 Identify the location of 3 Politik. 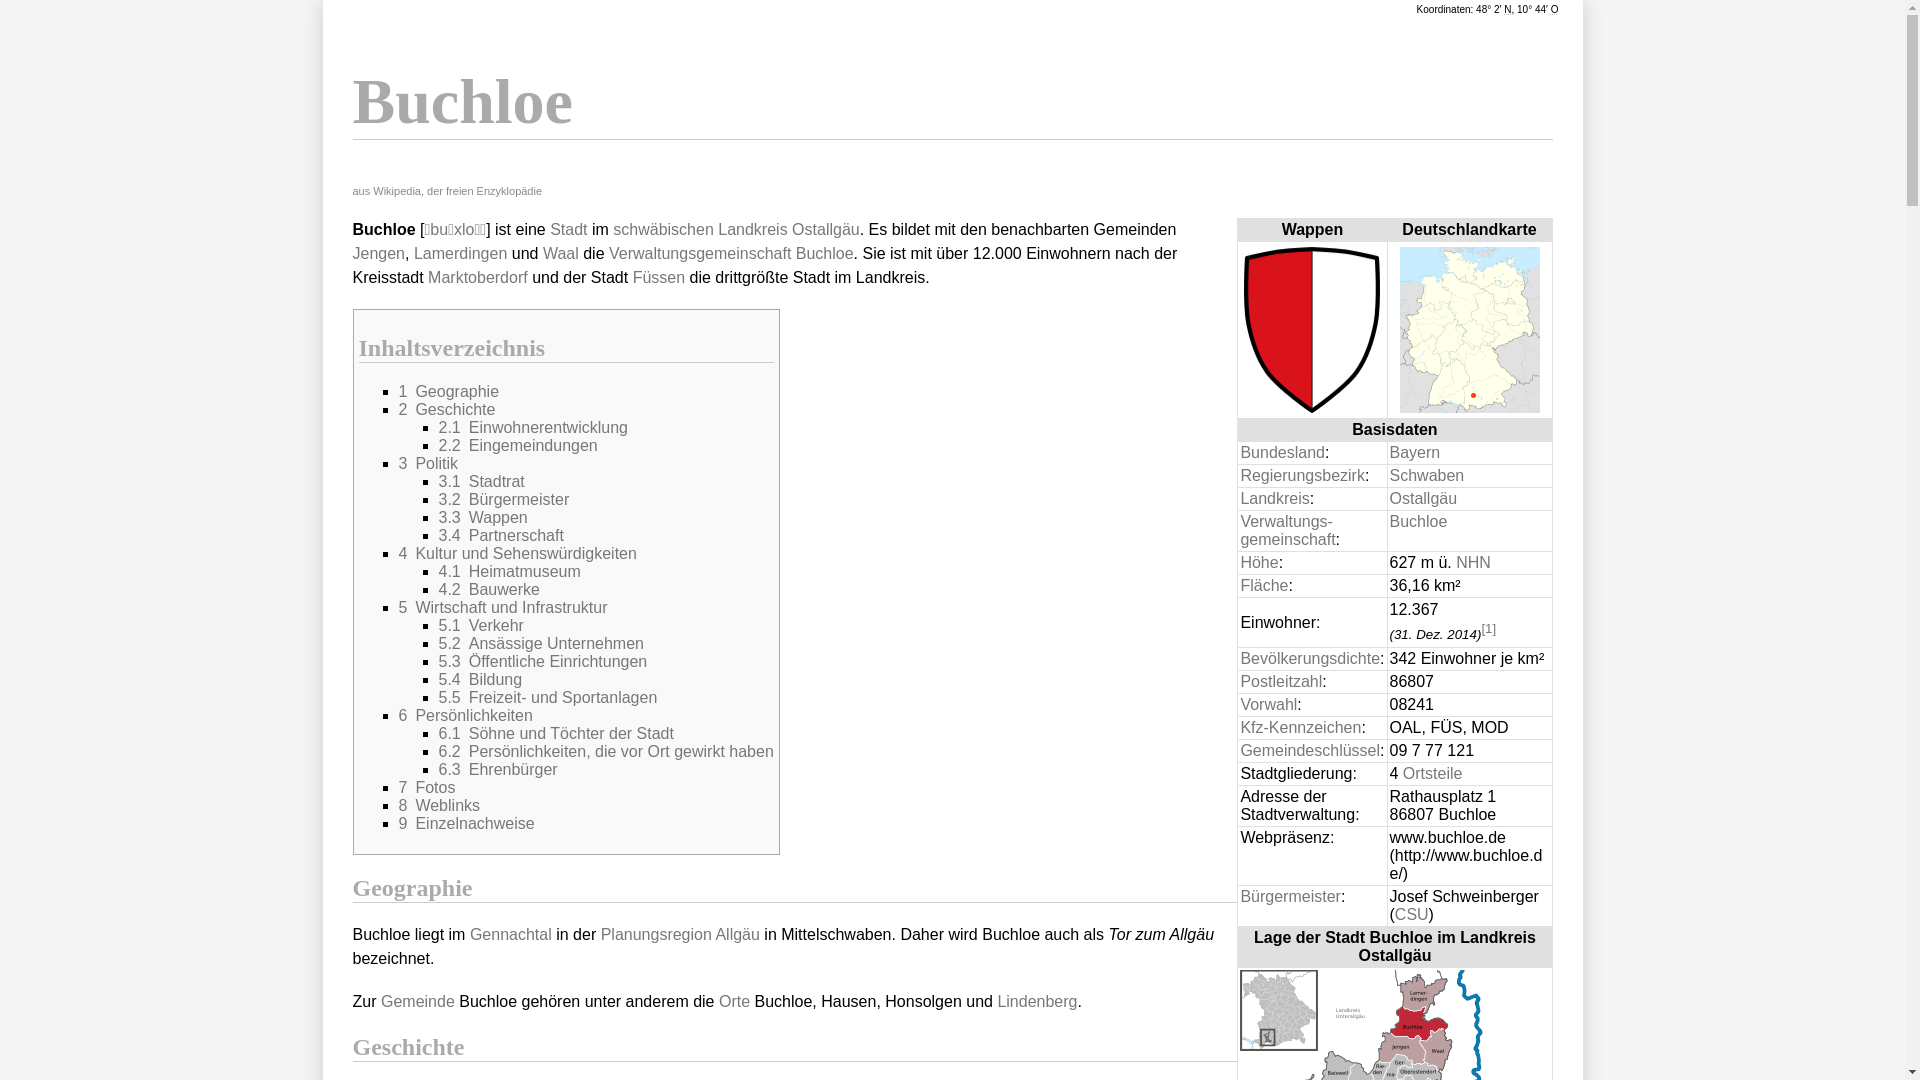
(428, 464).